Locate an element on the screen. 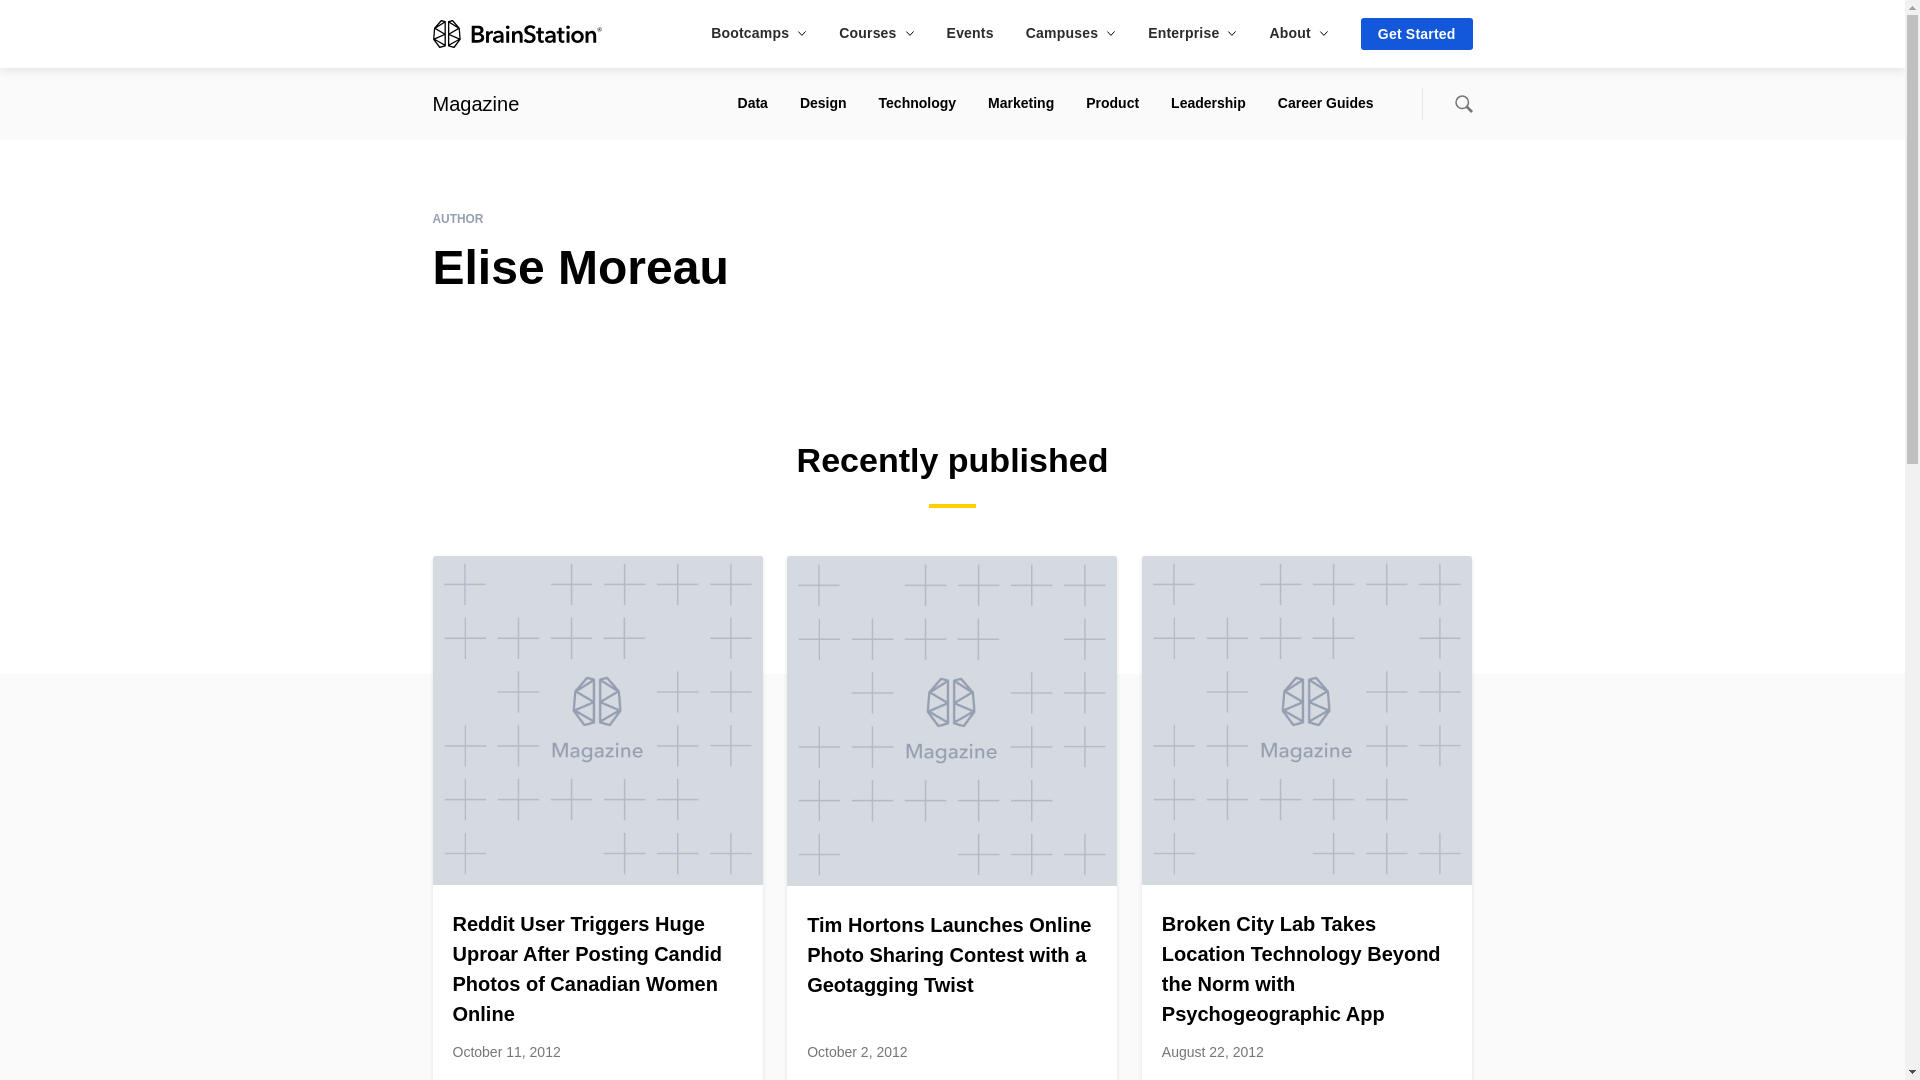  Campuses is located at coordinates (1070, 32).